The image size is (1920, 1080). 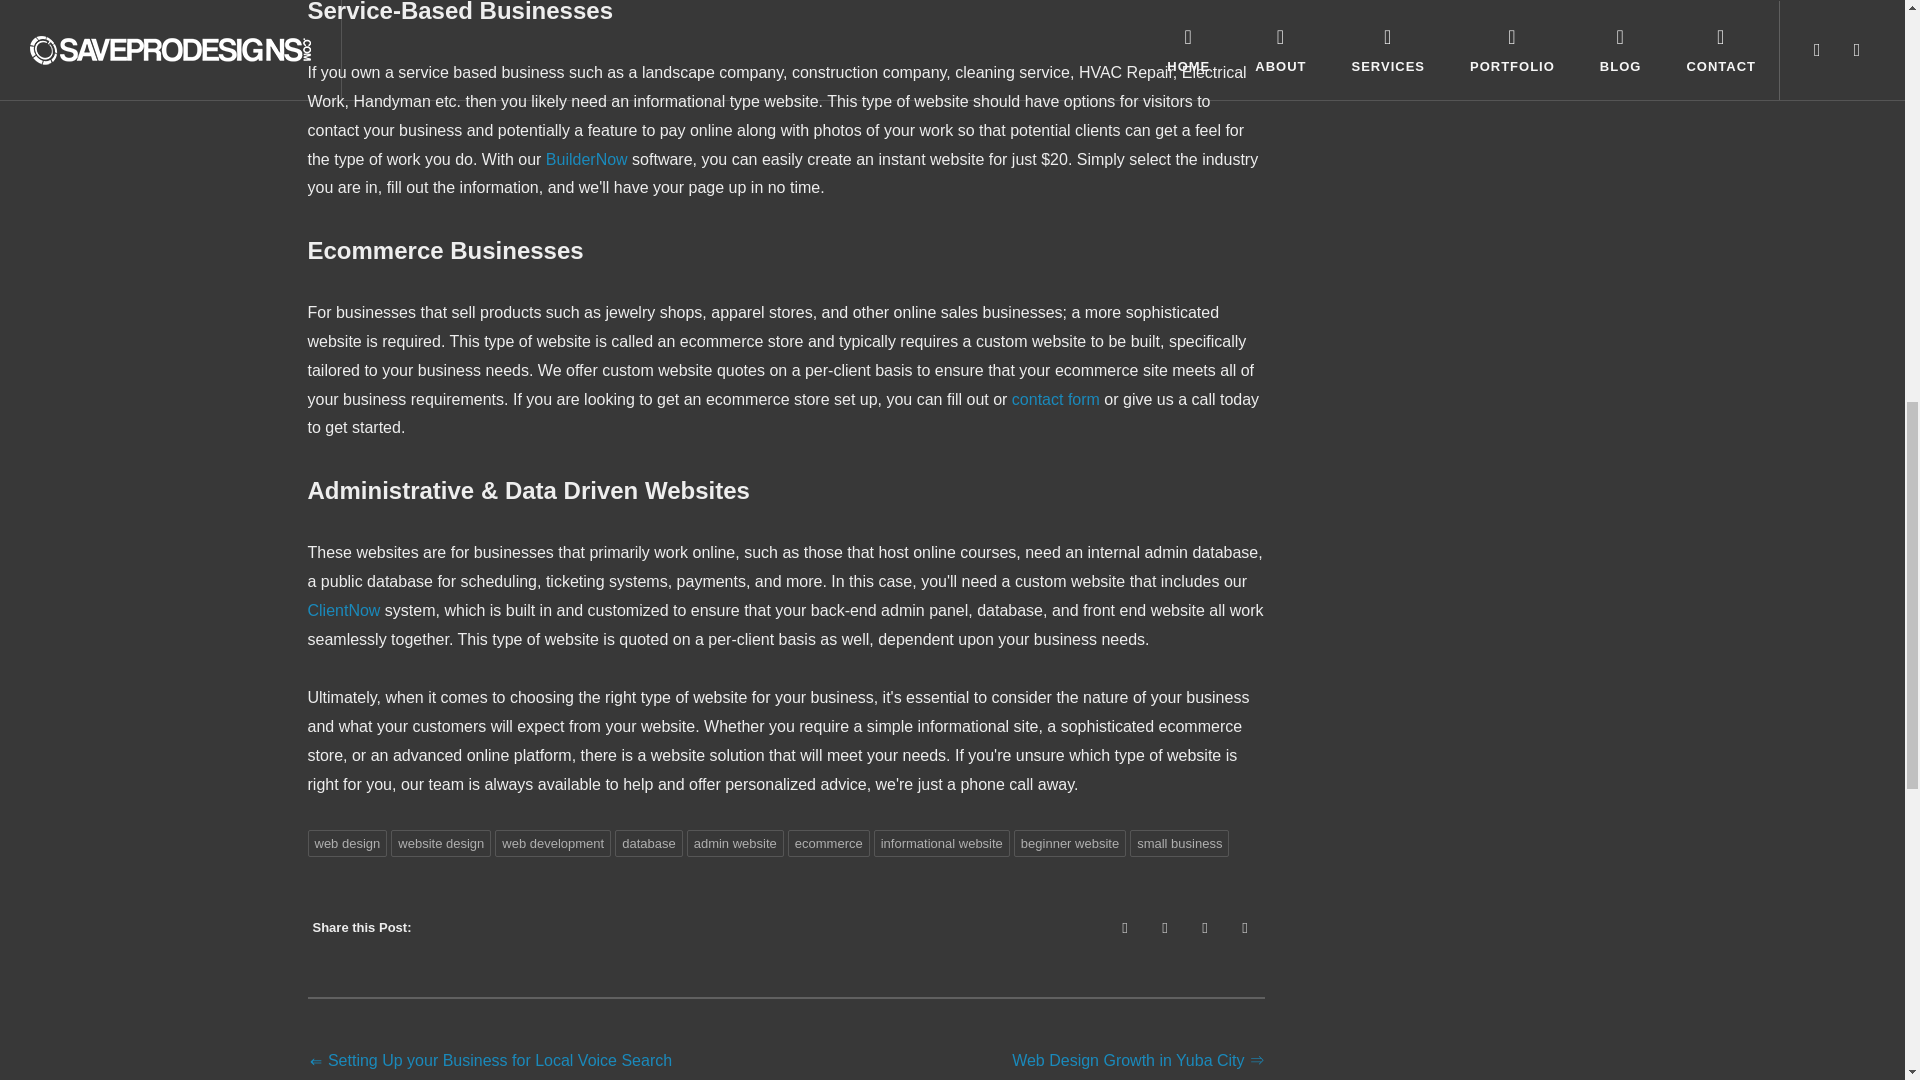 What do you see at coordinates (552, 844) in the screenshot?
I see `web development` at bounding box center [552, 844].